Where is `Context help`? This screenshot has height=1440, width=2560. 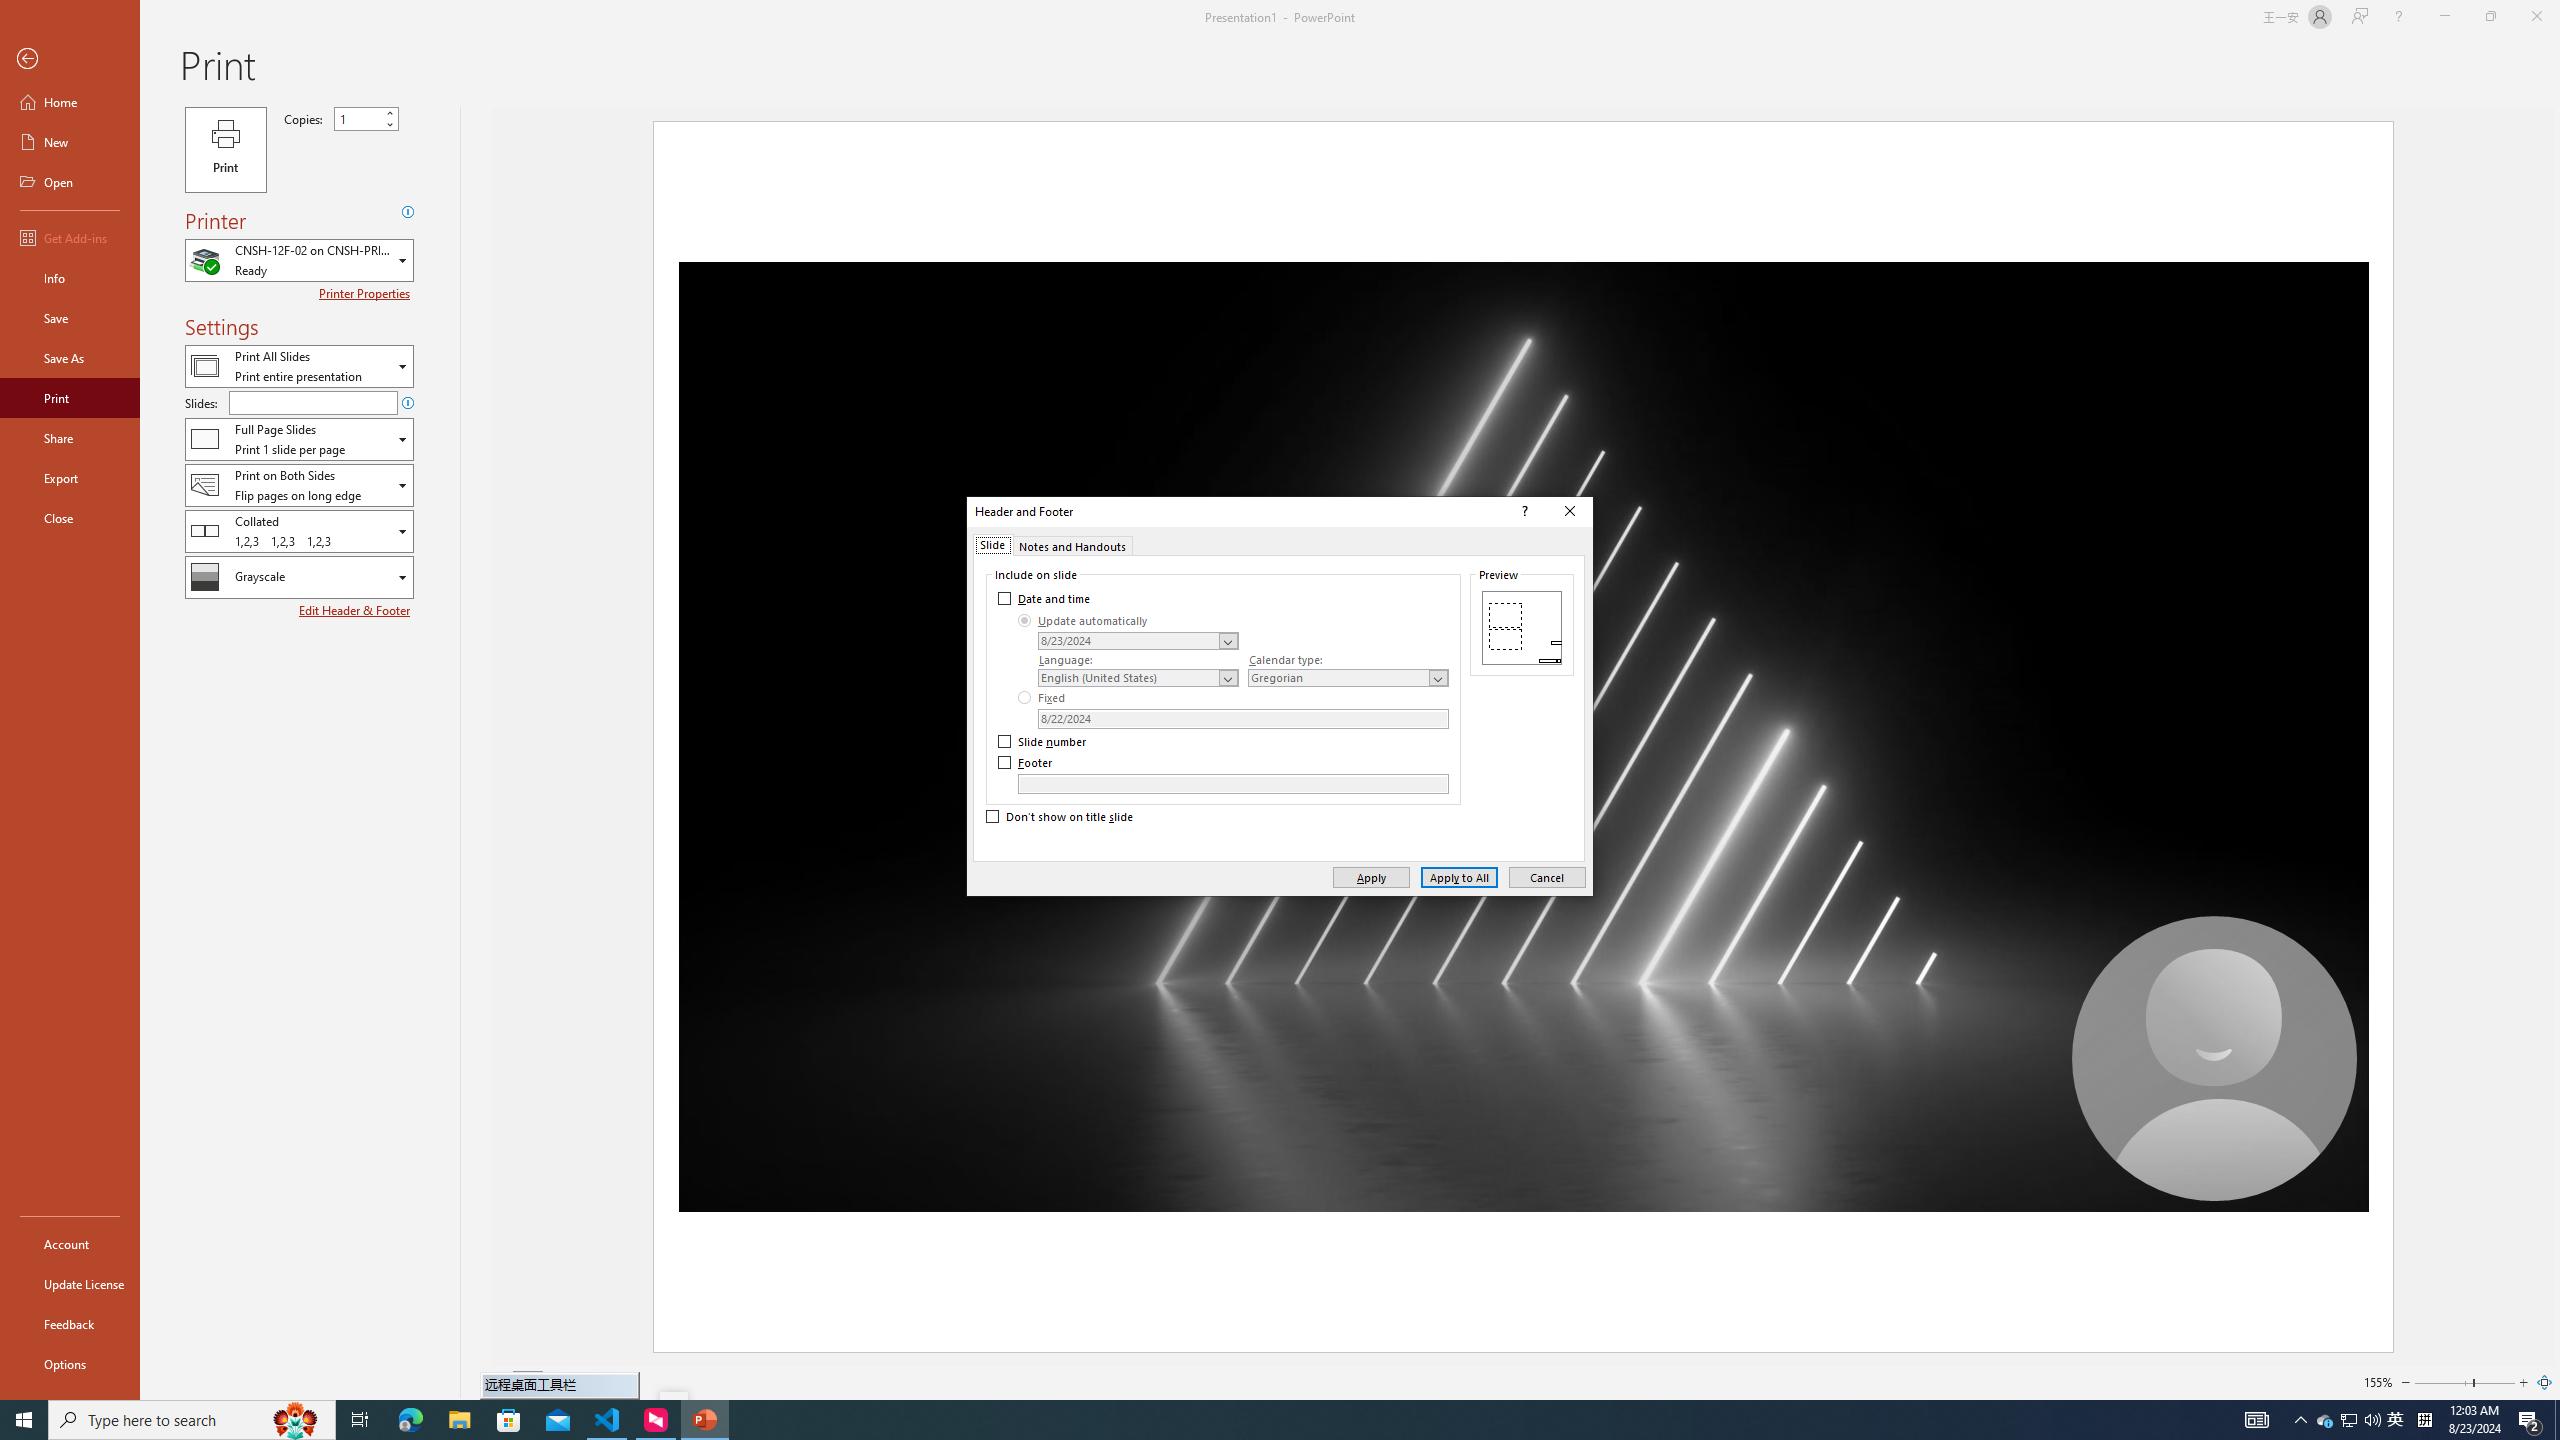 Context help is located at coordinates (1523, 512).